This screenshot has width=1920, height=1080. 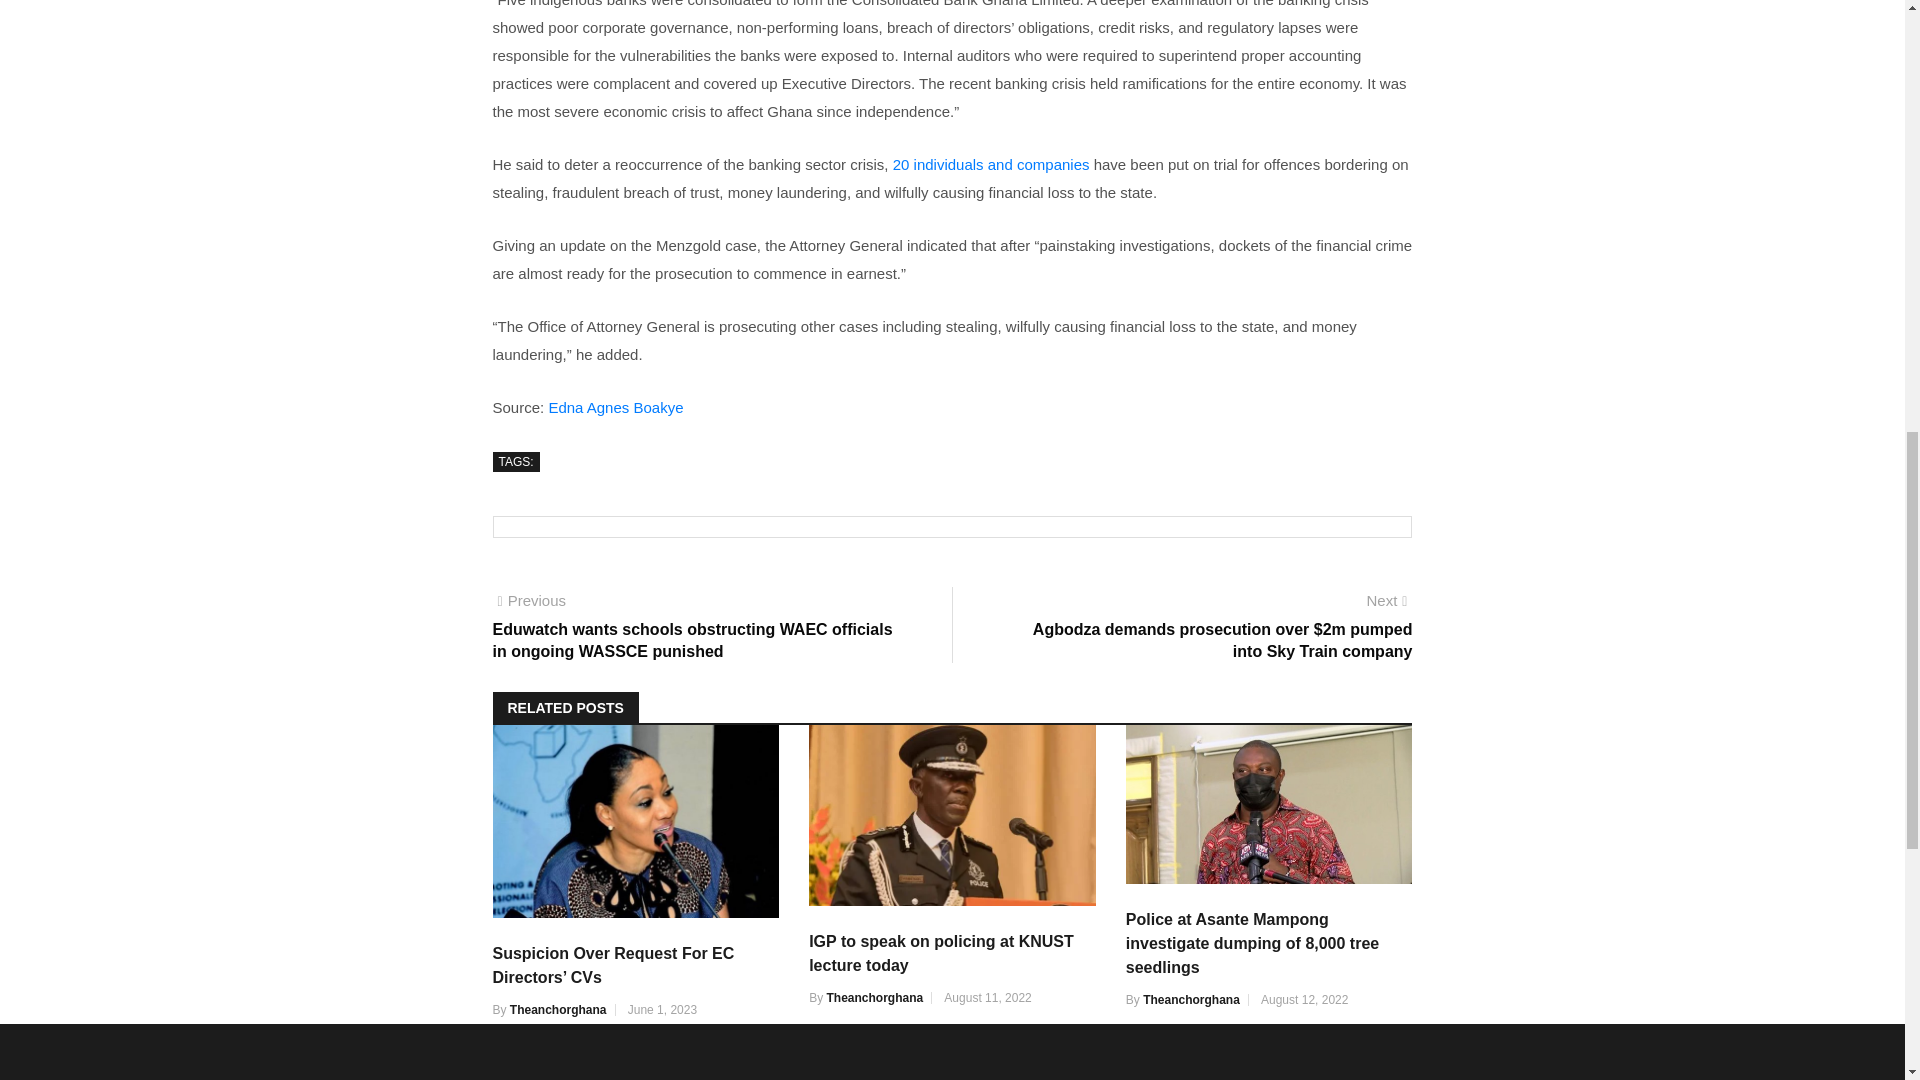 I want to click on Theanchorghana, so click(x=874, y=998).